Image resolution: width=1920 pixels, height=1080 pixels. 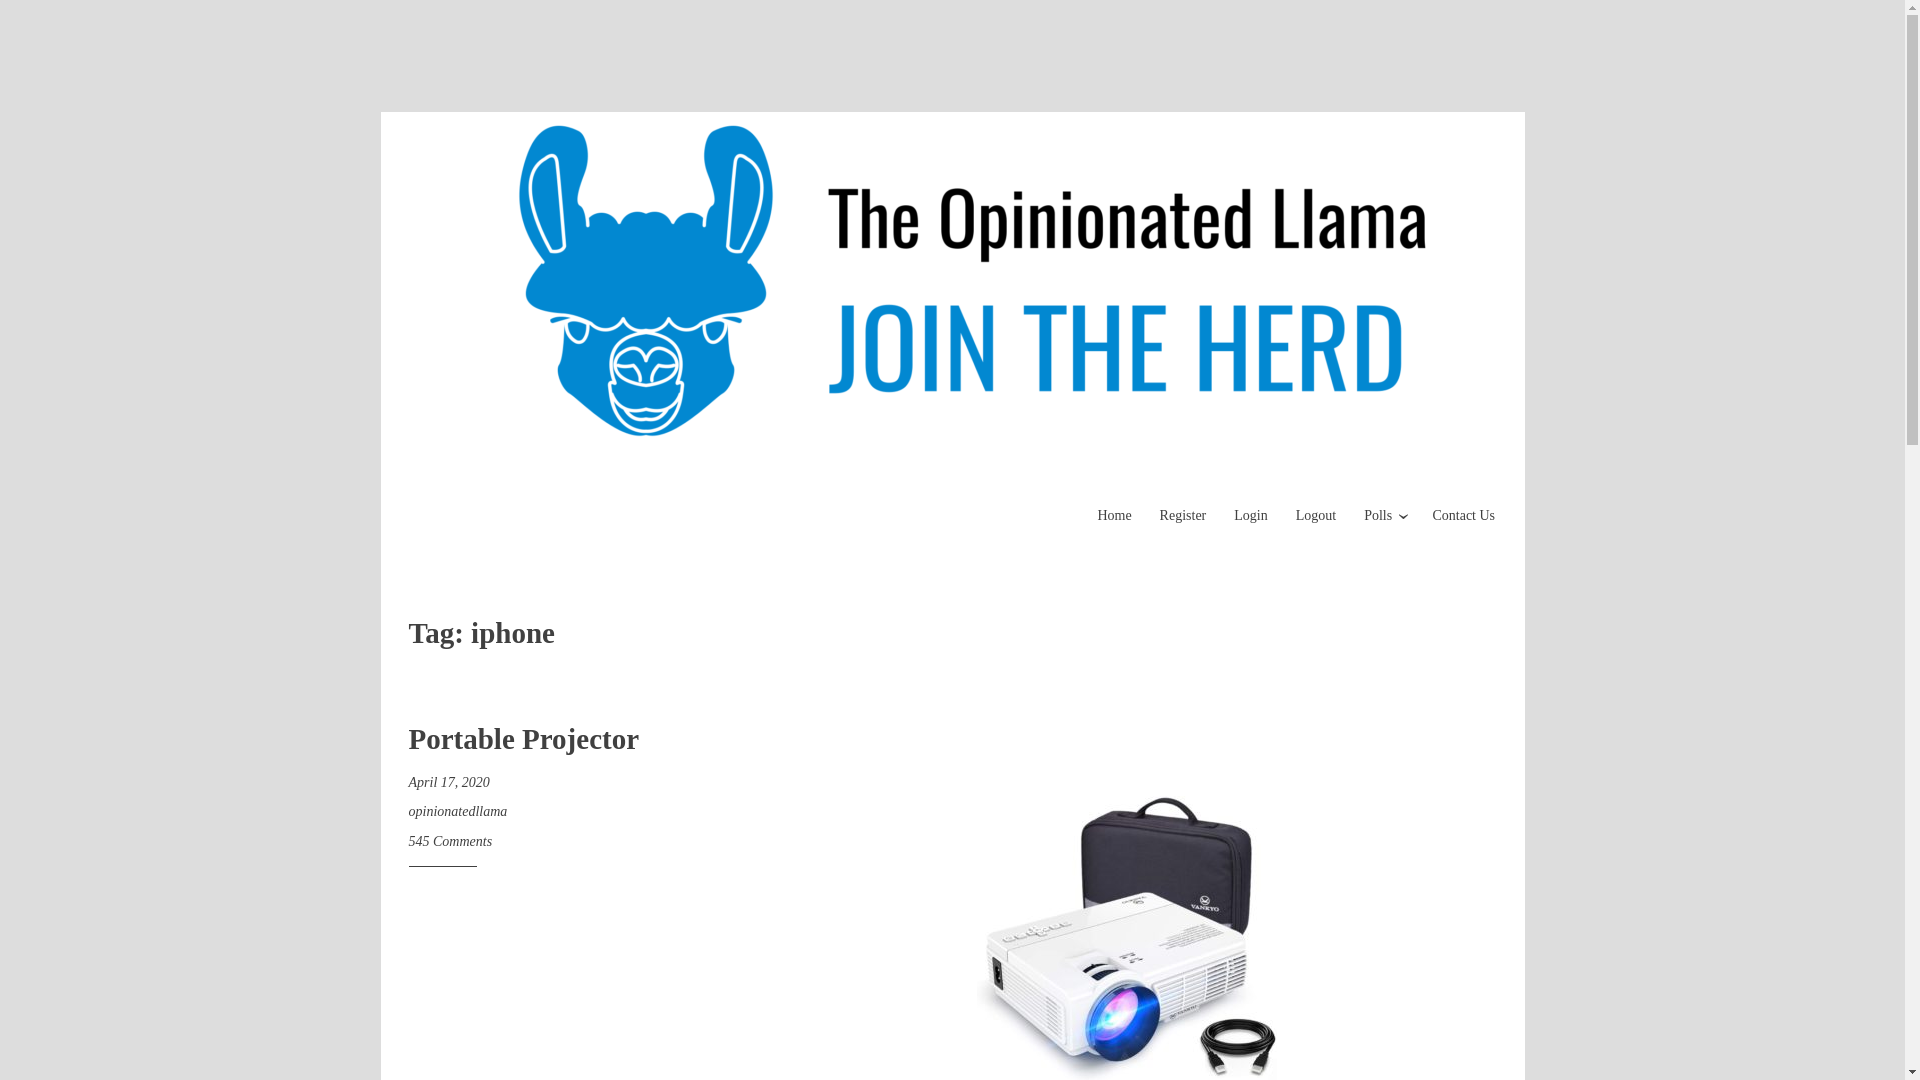 What do you see at coordinates (1316, 514) in the screenshot?
I see `Logout` at bounding box center [1316, 514].